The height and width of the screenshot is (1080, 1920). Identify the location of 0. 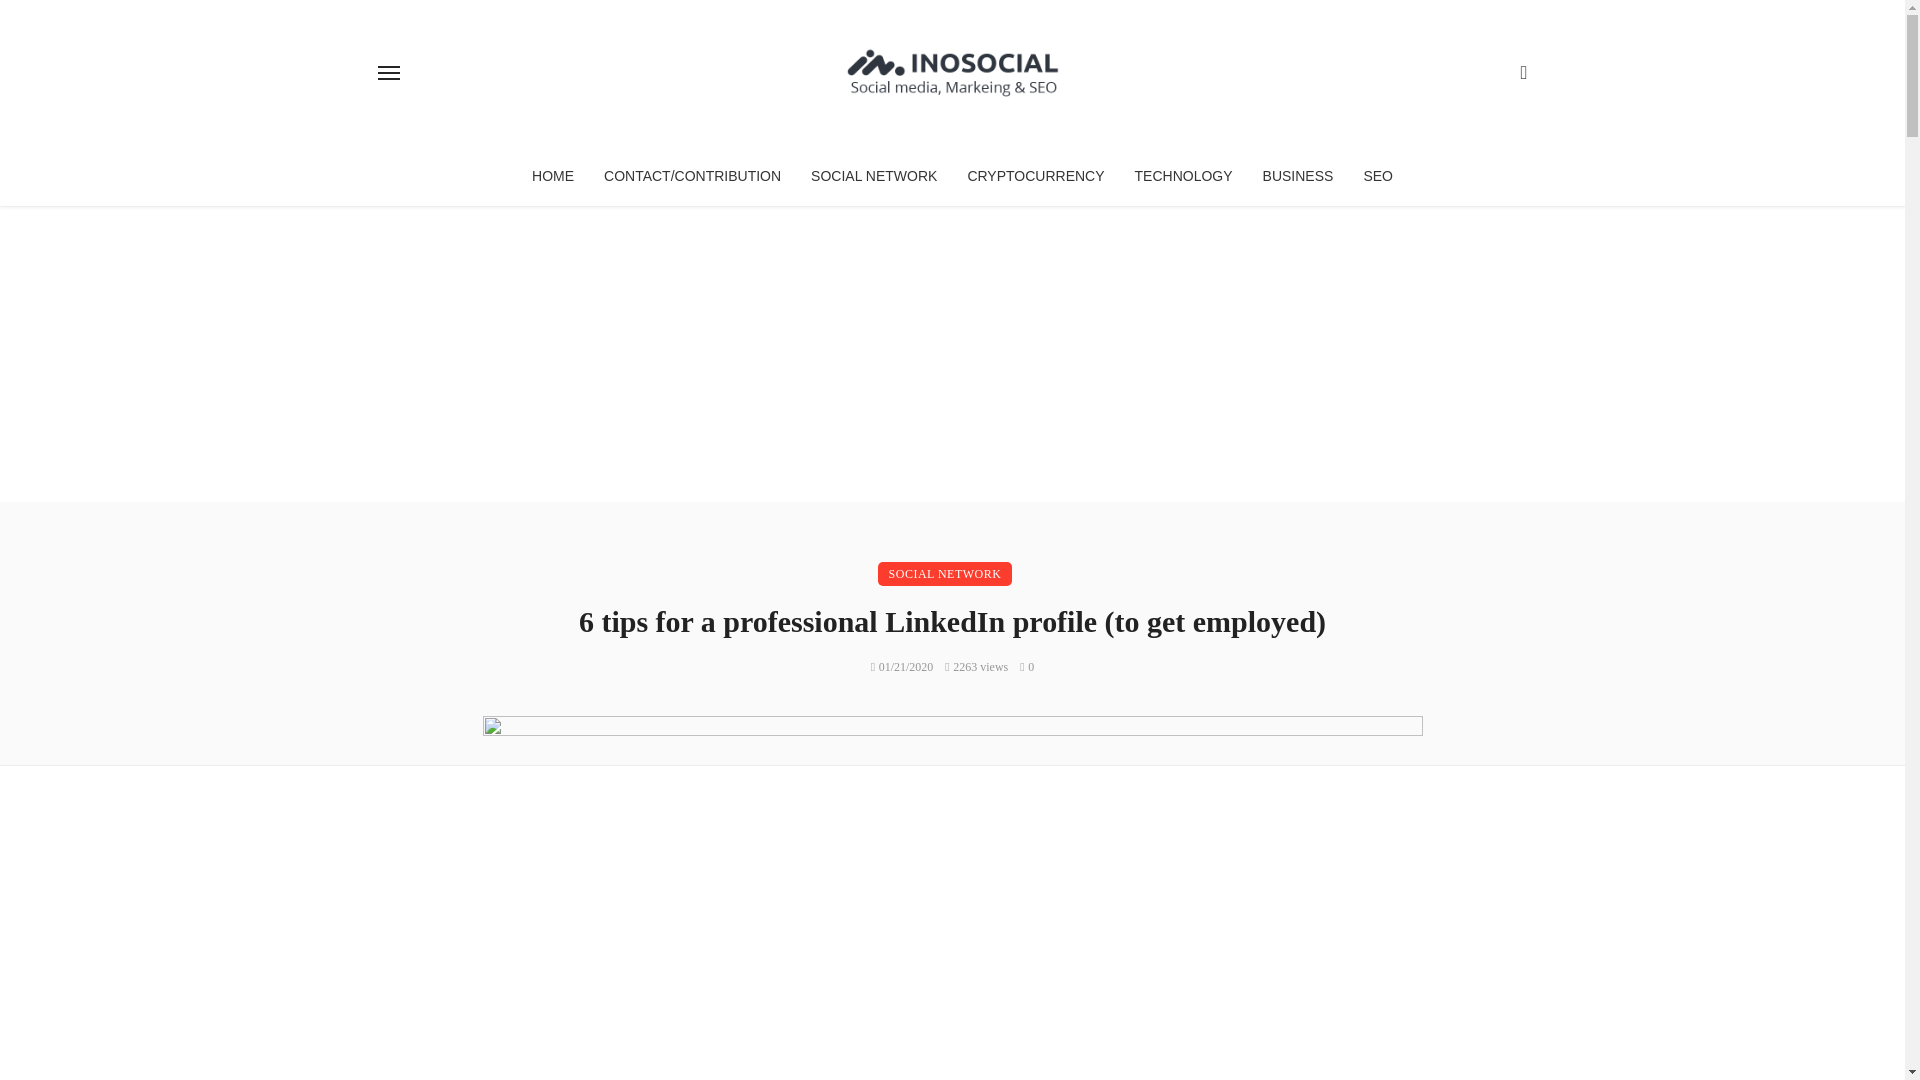
(1026, 666).